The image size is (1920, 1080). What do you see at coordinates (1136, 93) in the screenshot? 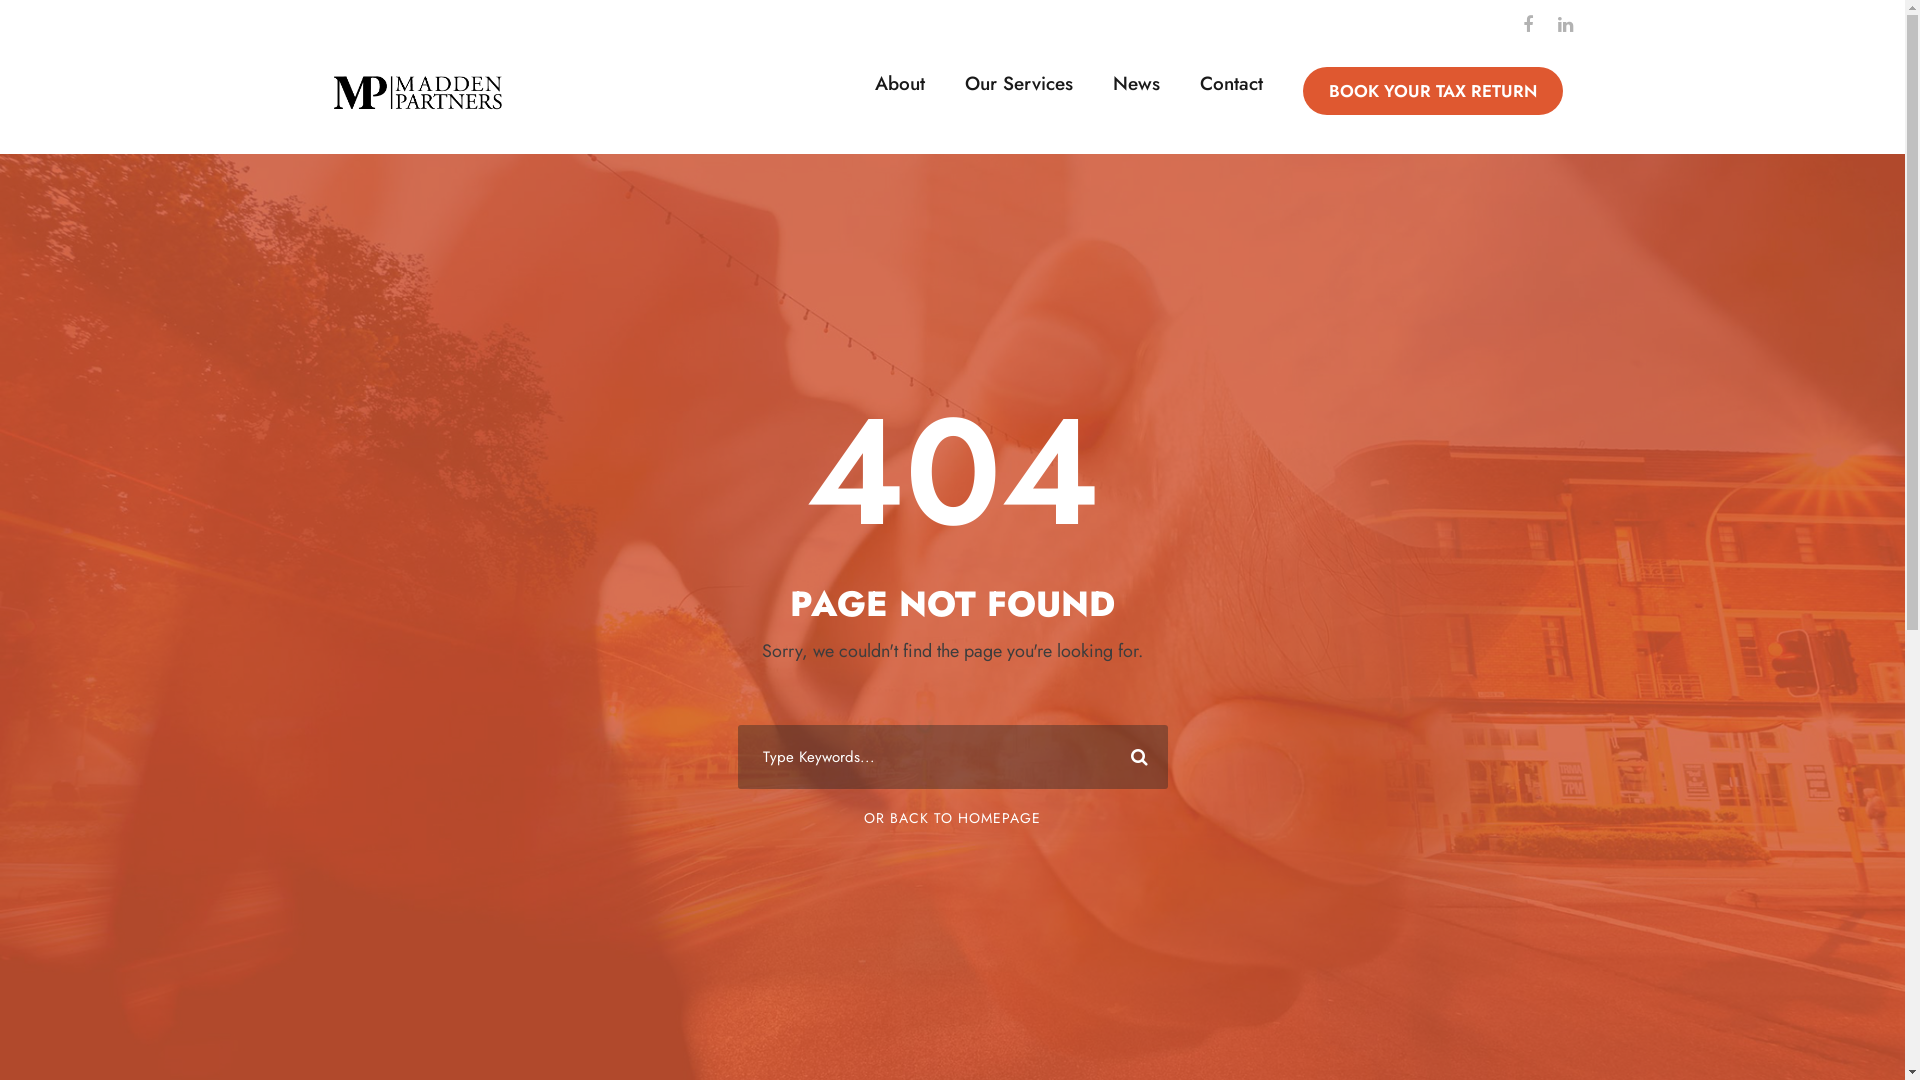
I see `News` at bounding box center [1136, 93].